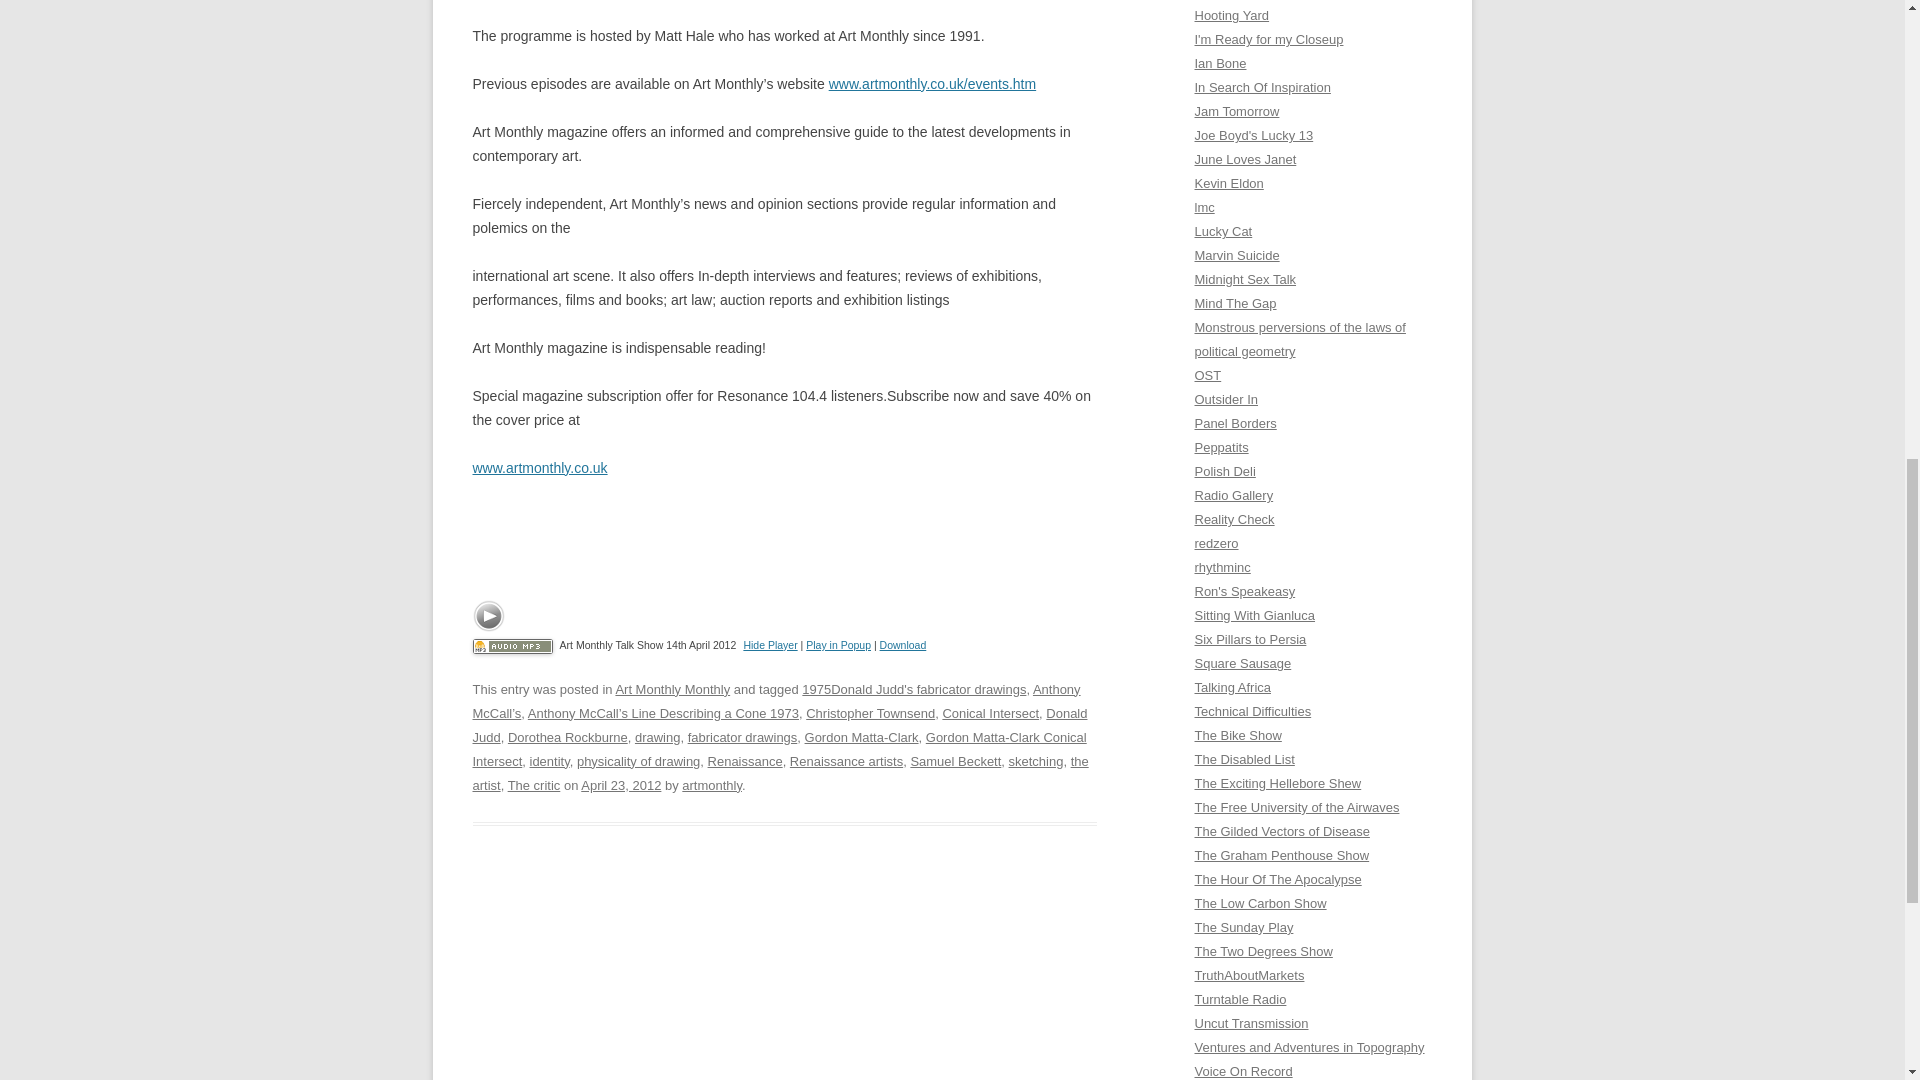  What do you see at coordinates (746, 760) in the screenshot?
I see `Renaissance` at bounding box center [746, 760].